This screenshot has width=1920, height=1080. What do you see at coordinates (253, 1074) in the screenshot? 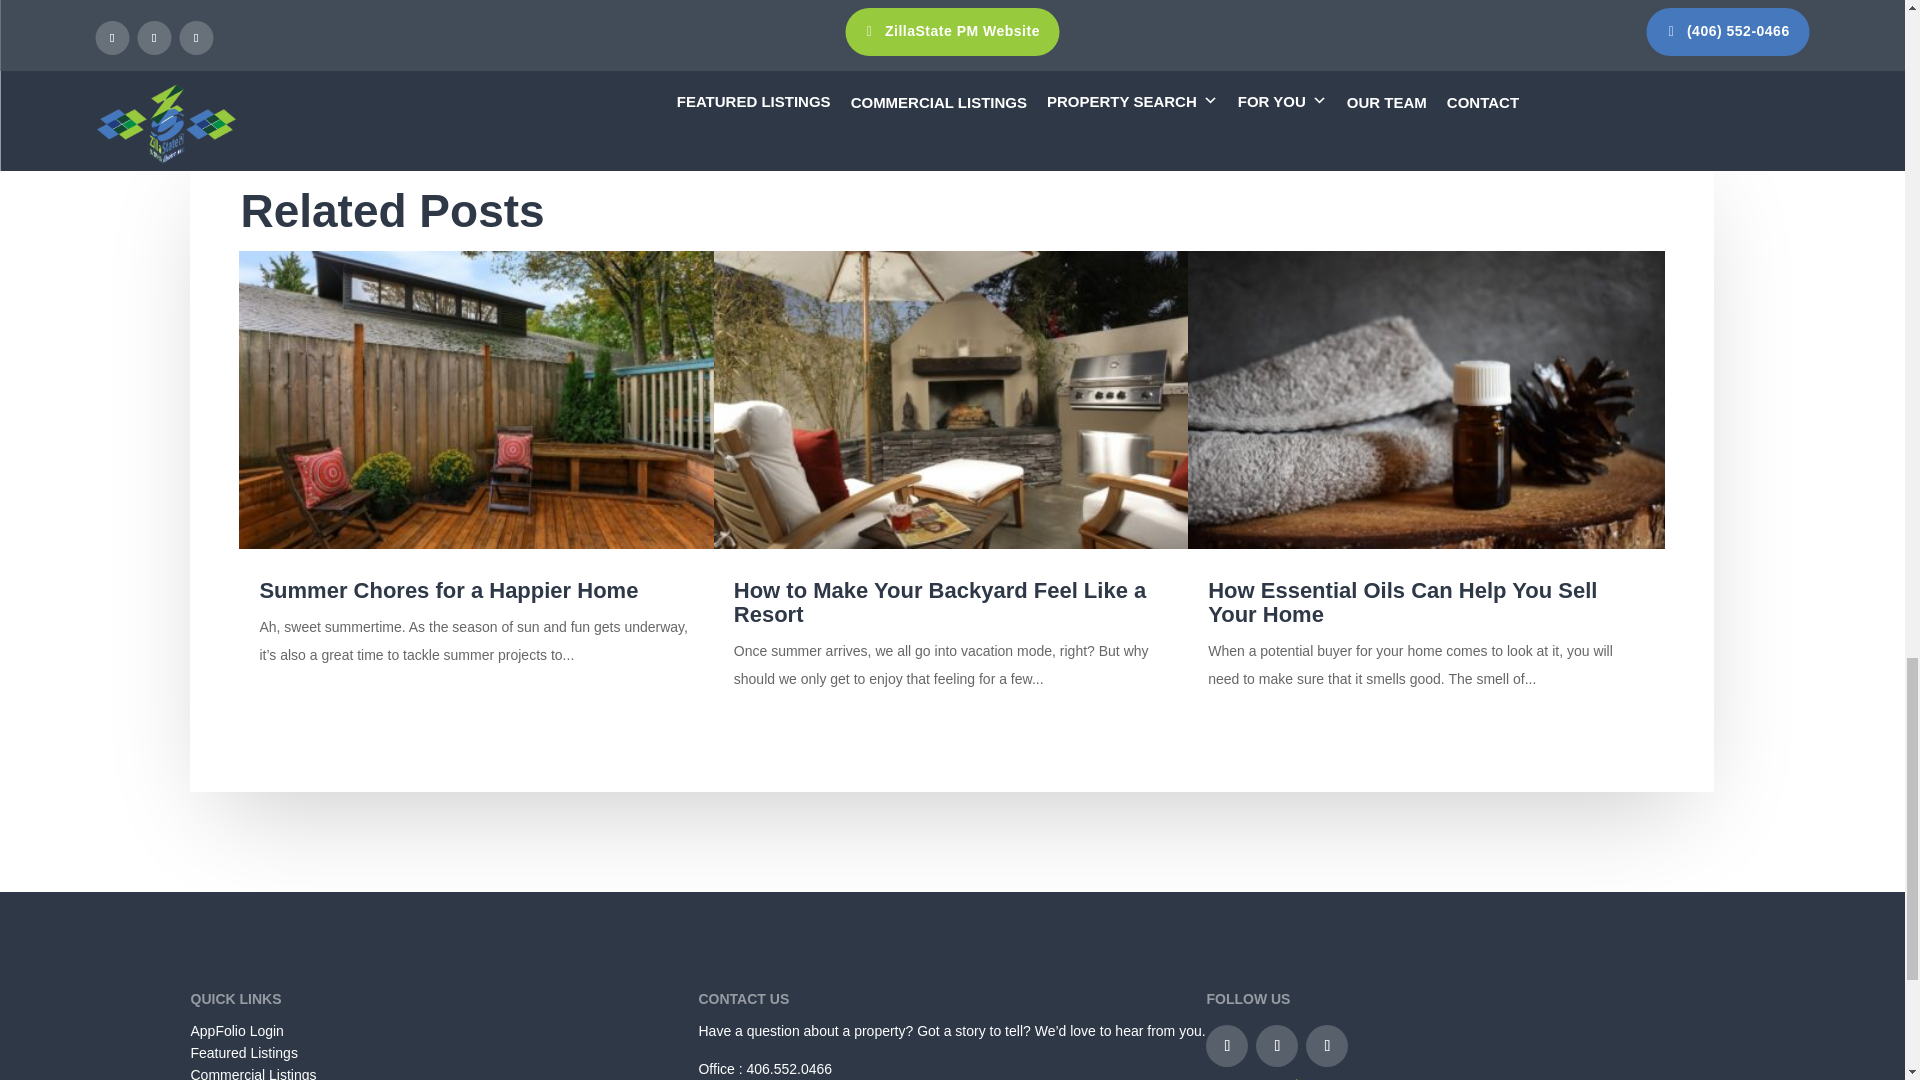
I see `Commercial Listings` at bounding box center [253, 1074].